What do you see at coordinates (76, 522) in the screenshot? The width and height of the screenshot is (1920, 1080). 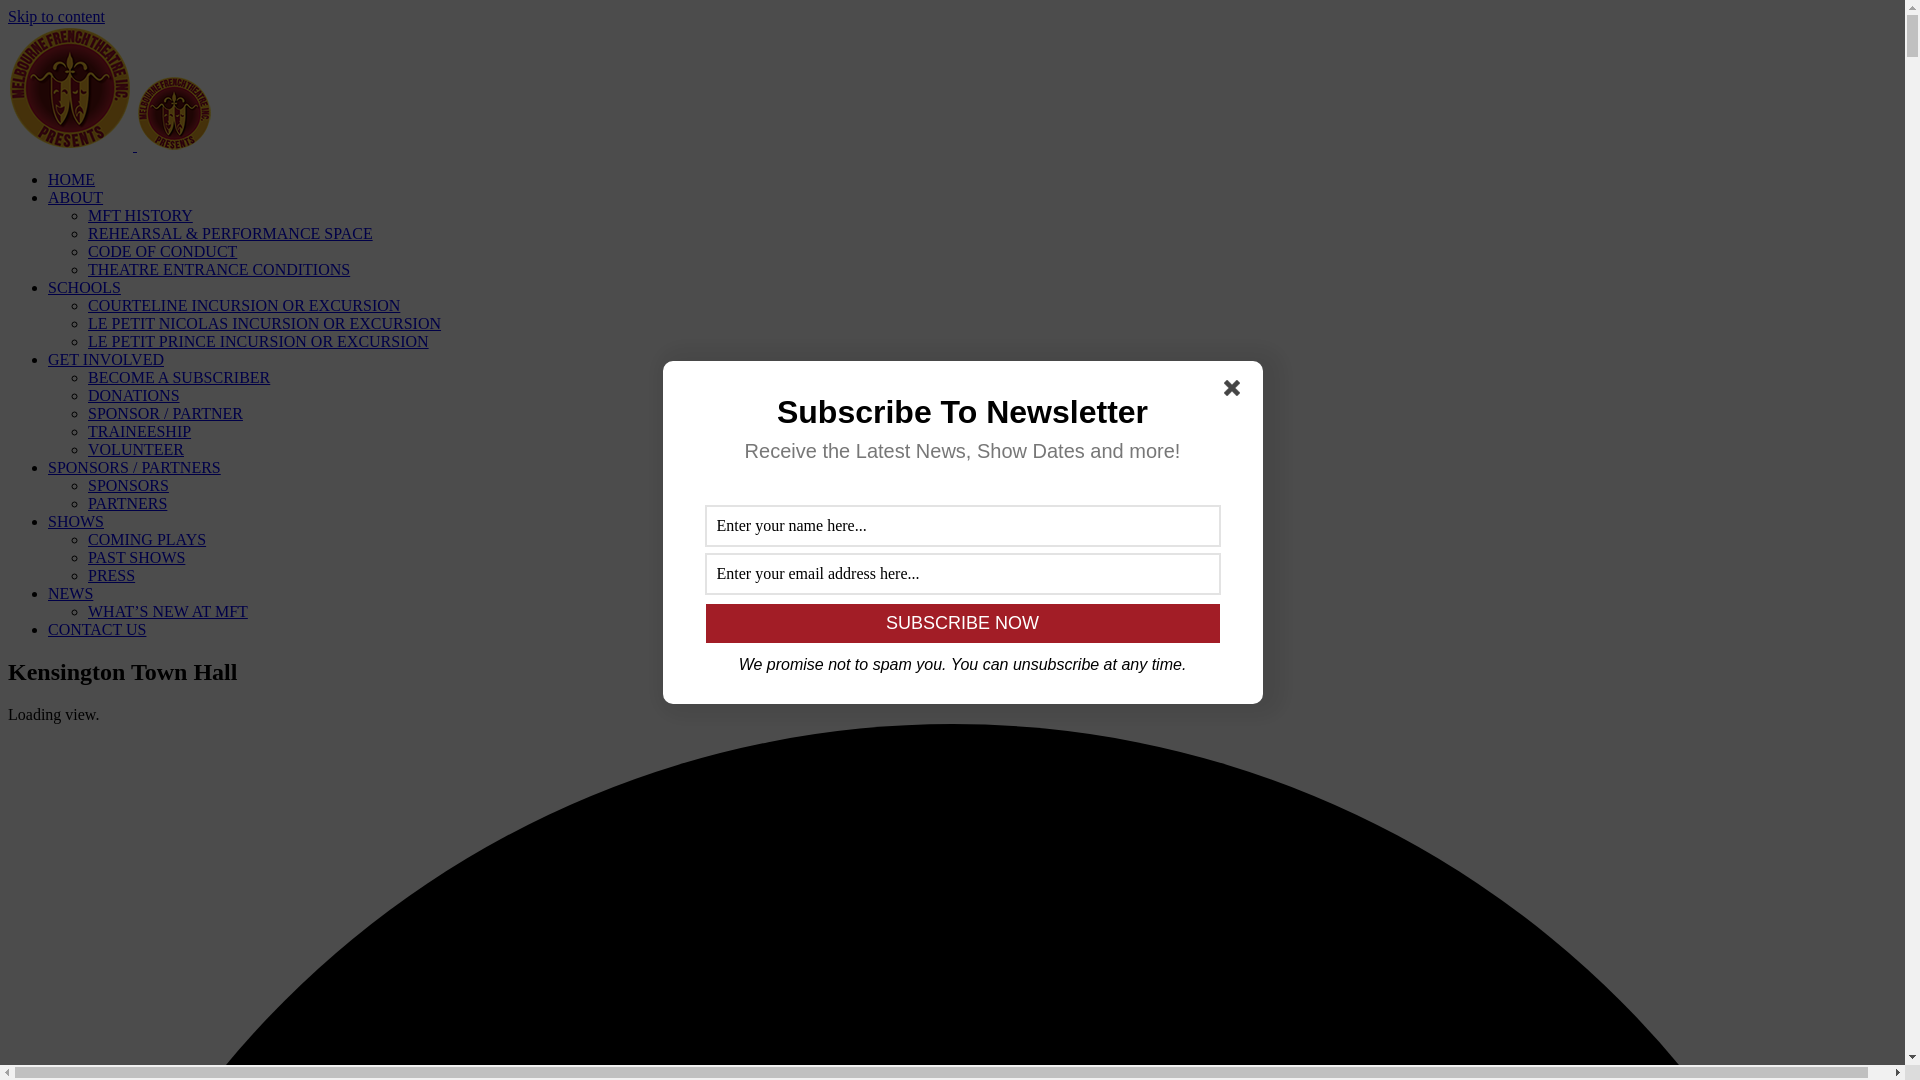 I see `SHOWS` at bounding box center [76, 522].